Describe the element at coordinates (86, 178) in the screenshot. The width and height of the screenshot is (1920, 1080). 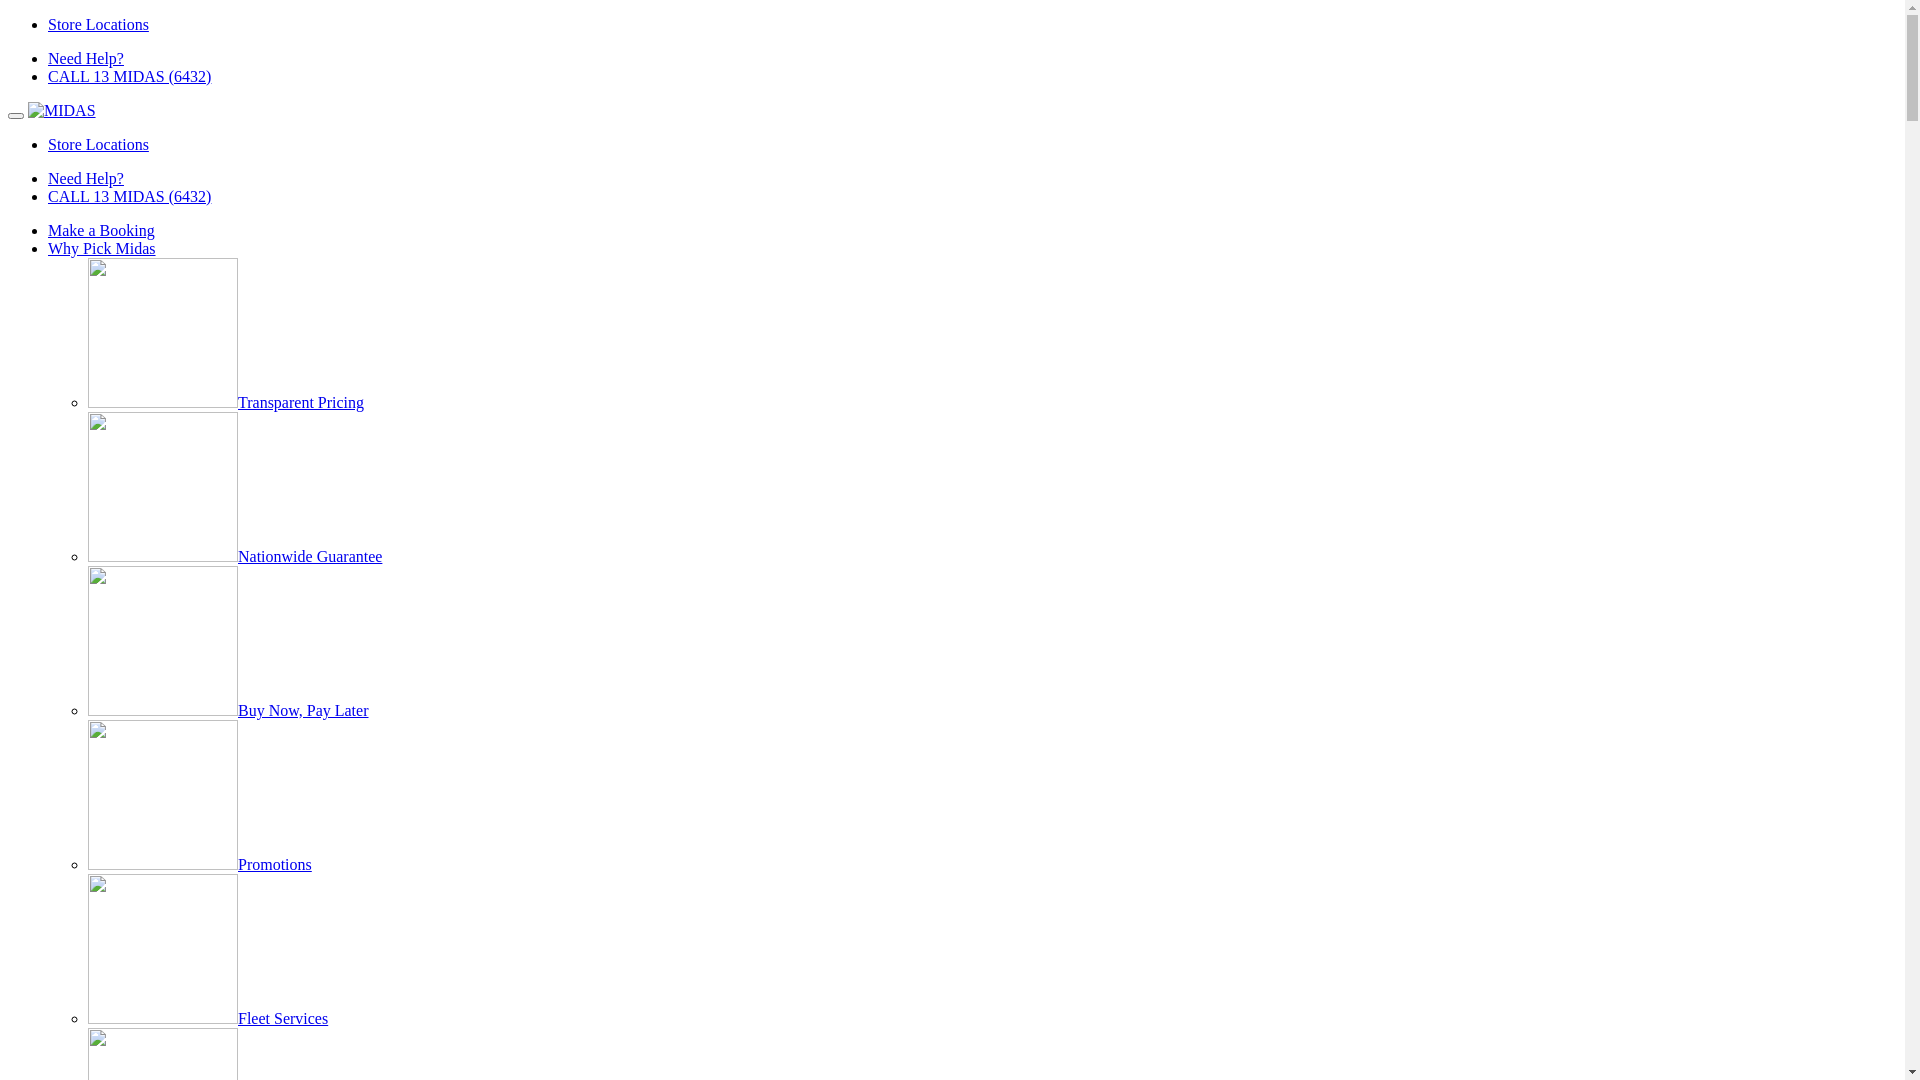
I see `Need Help?` at that location.